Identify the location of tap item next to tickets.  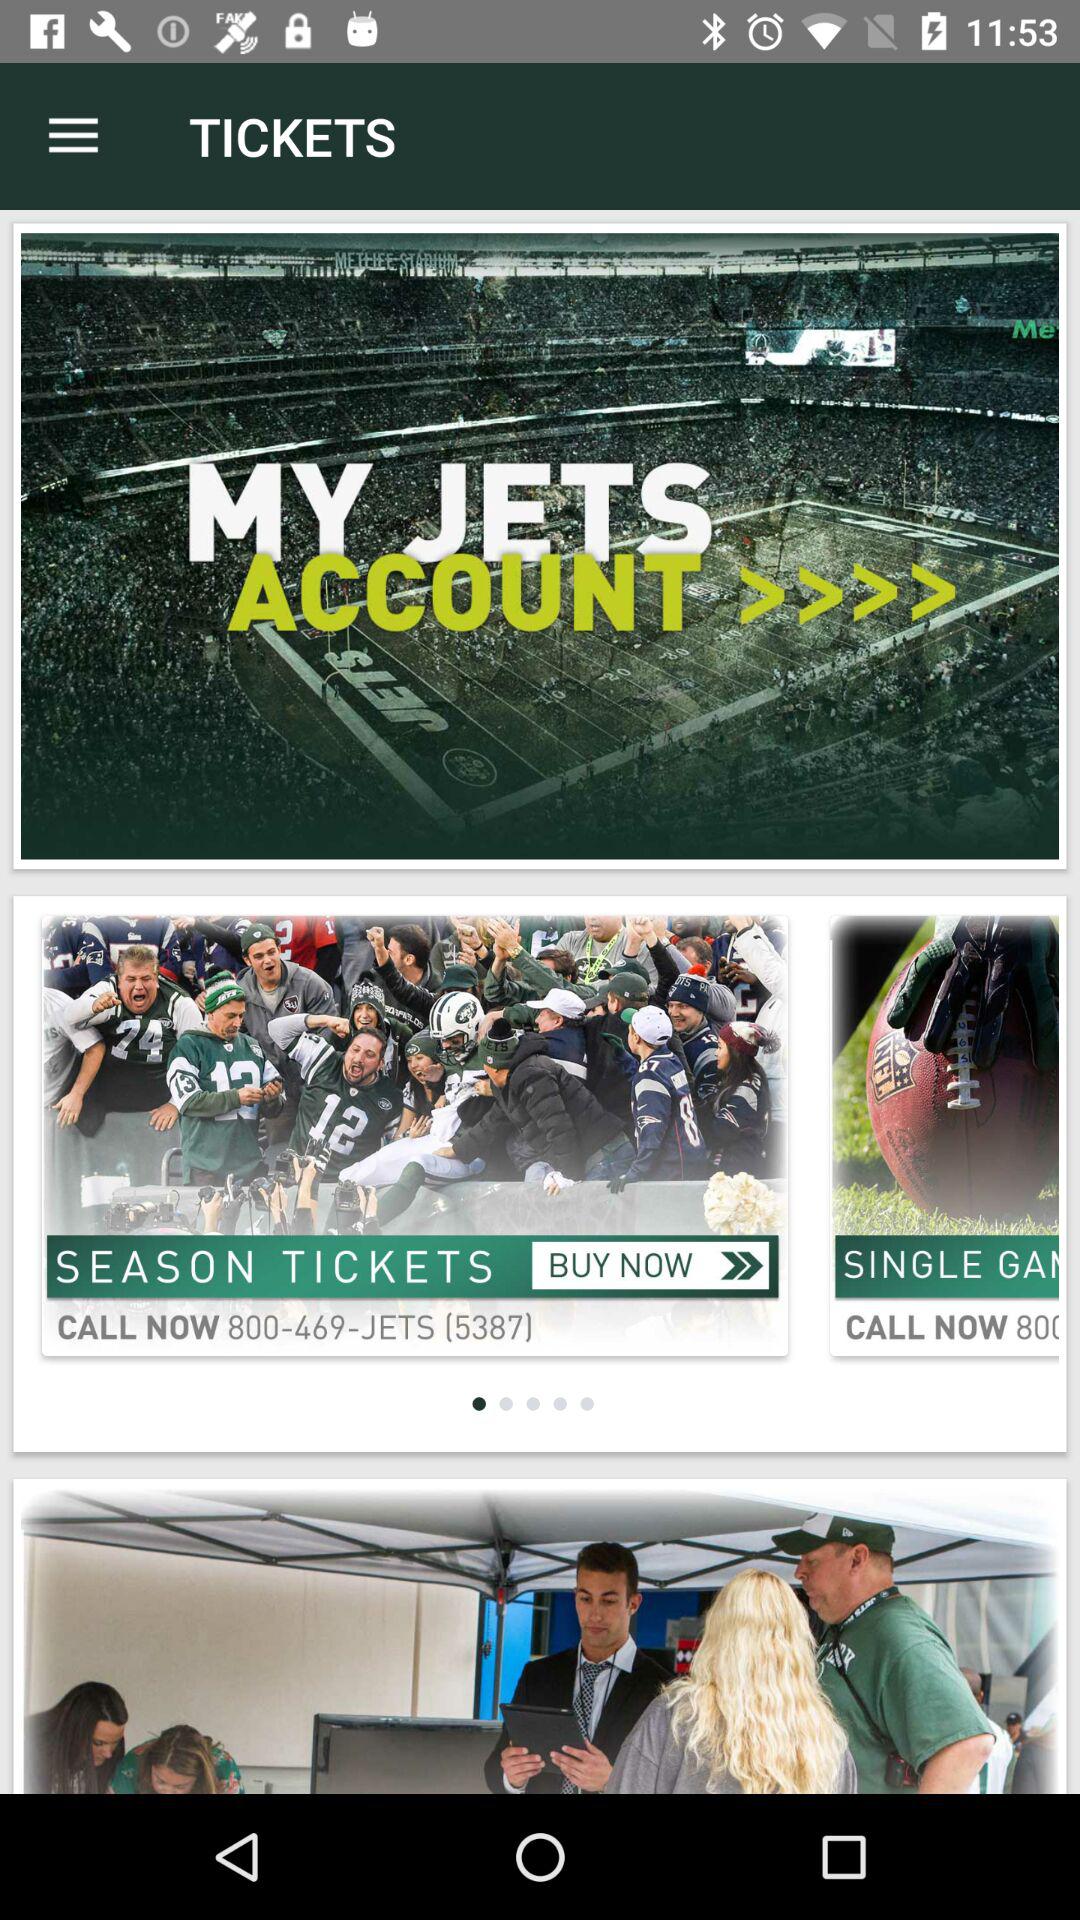
(73, 136).